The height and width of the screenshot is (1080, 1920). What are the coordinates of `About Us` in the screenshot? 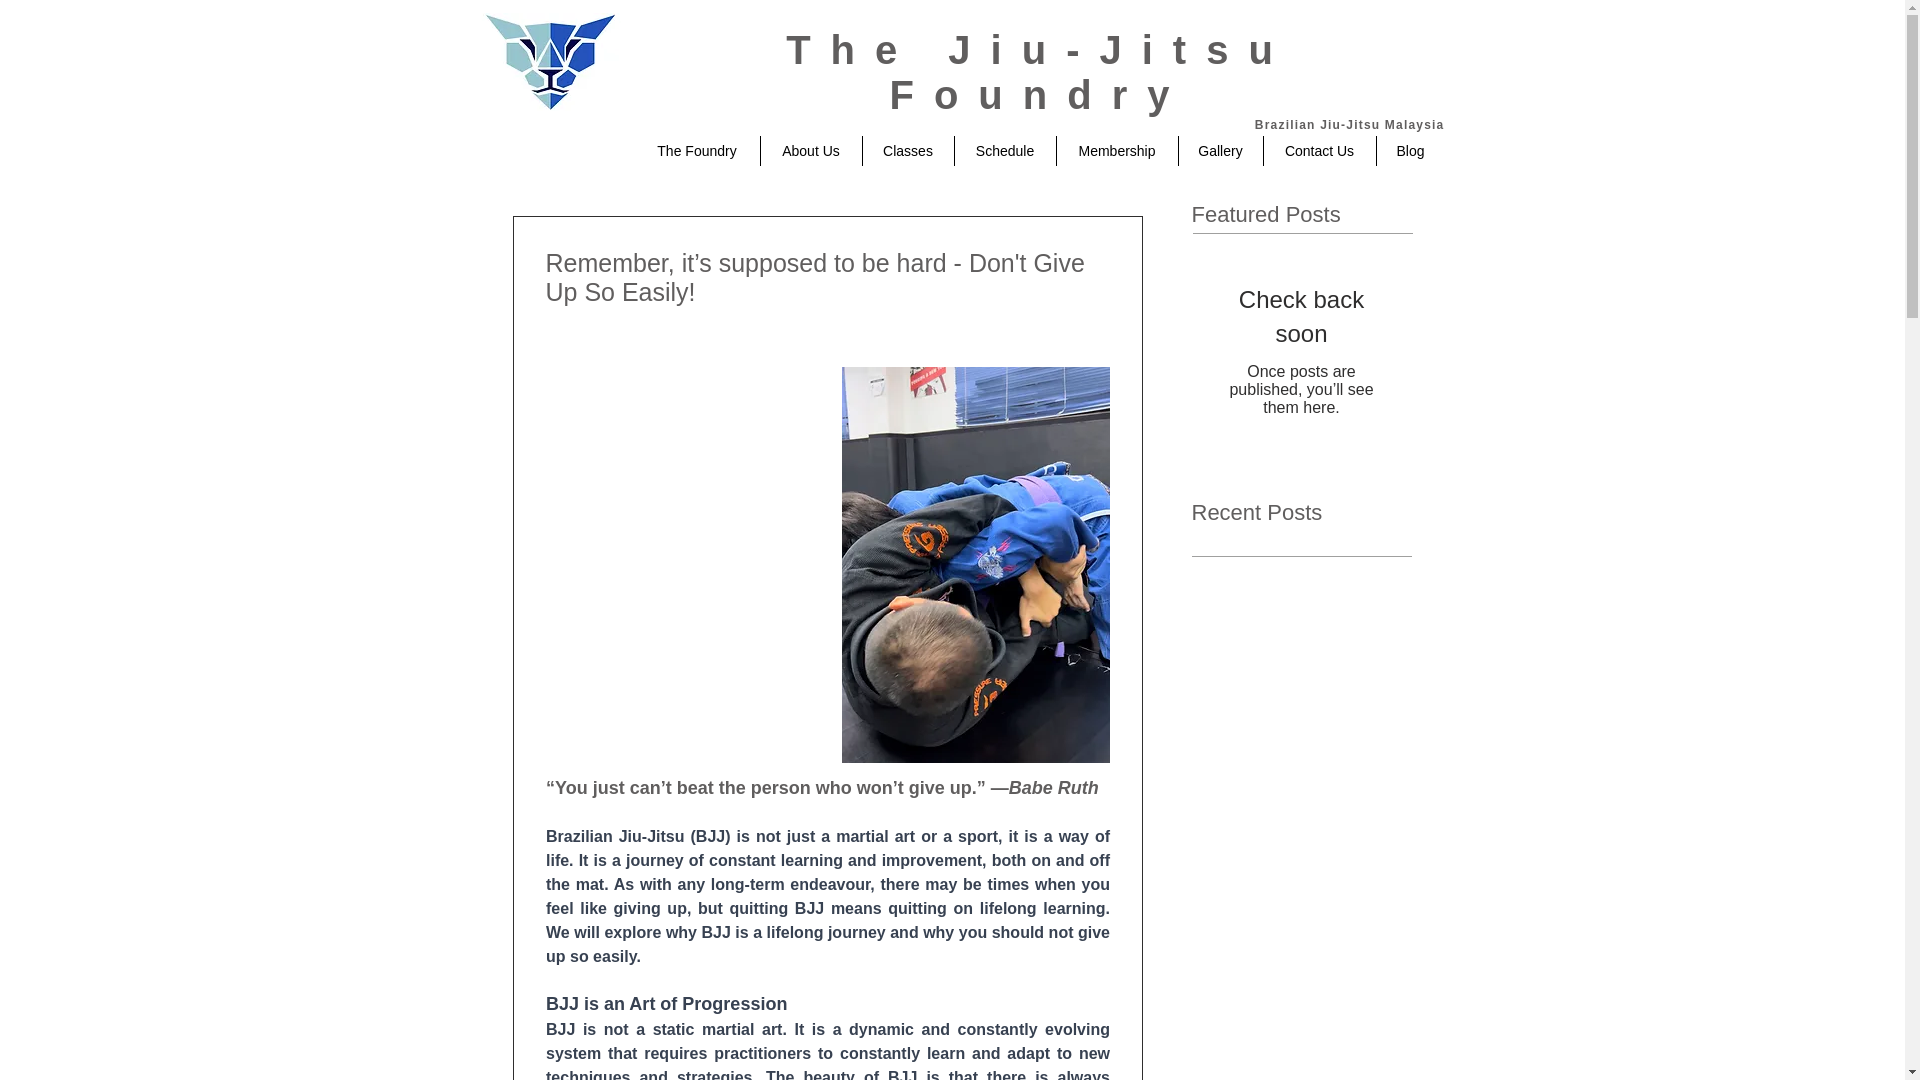 It's located at (810, 151).